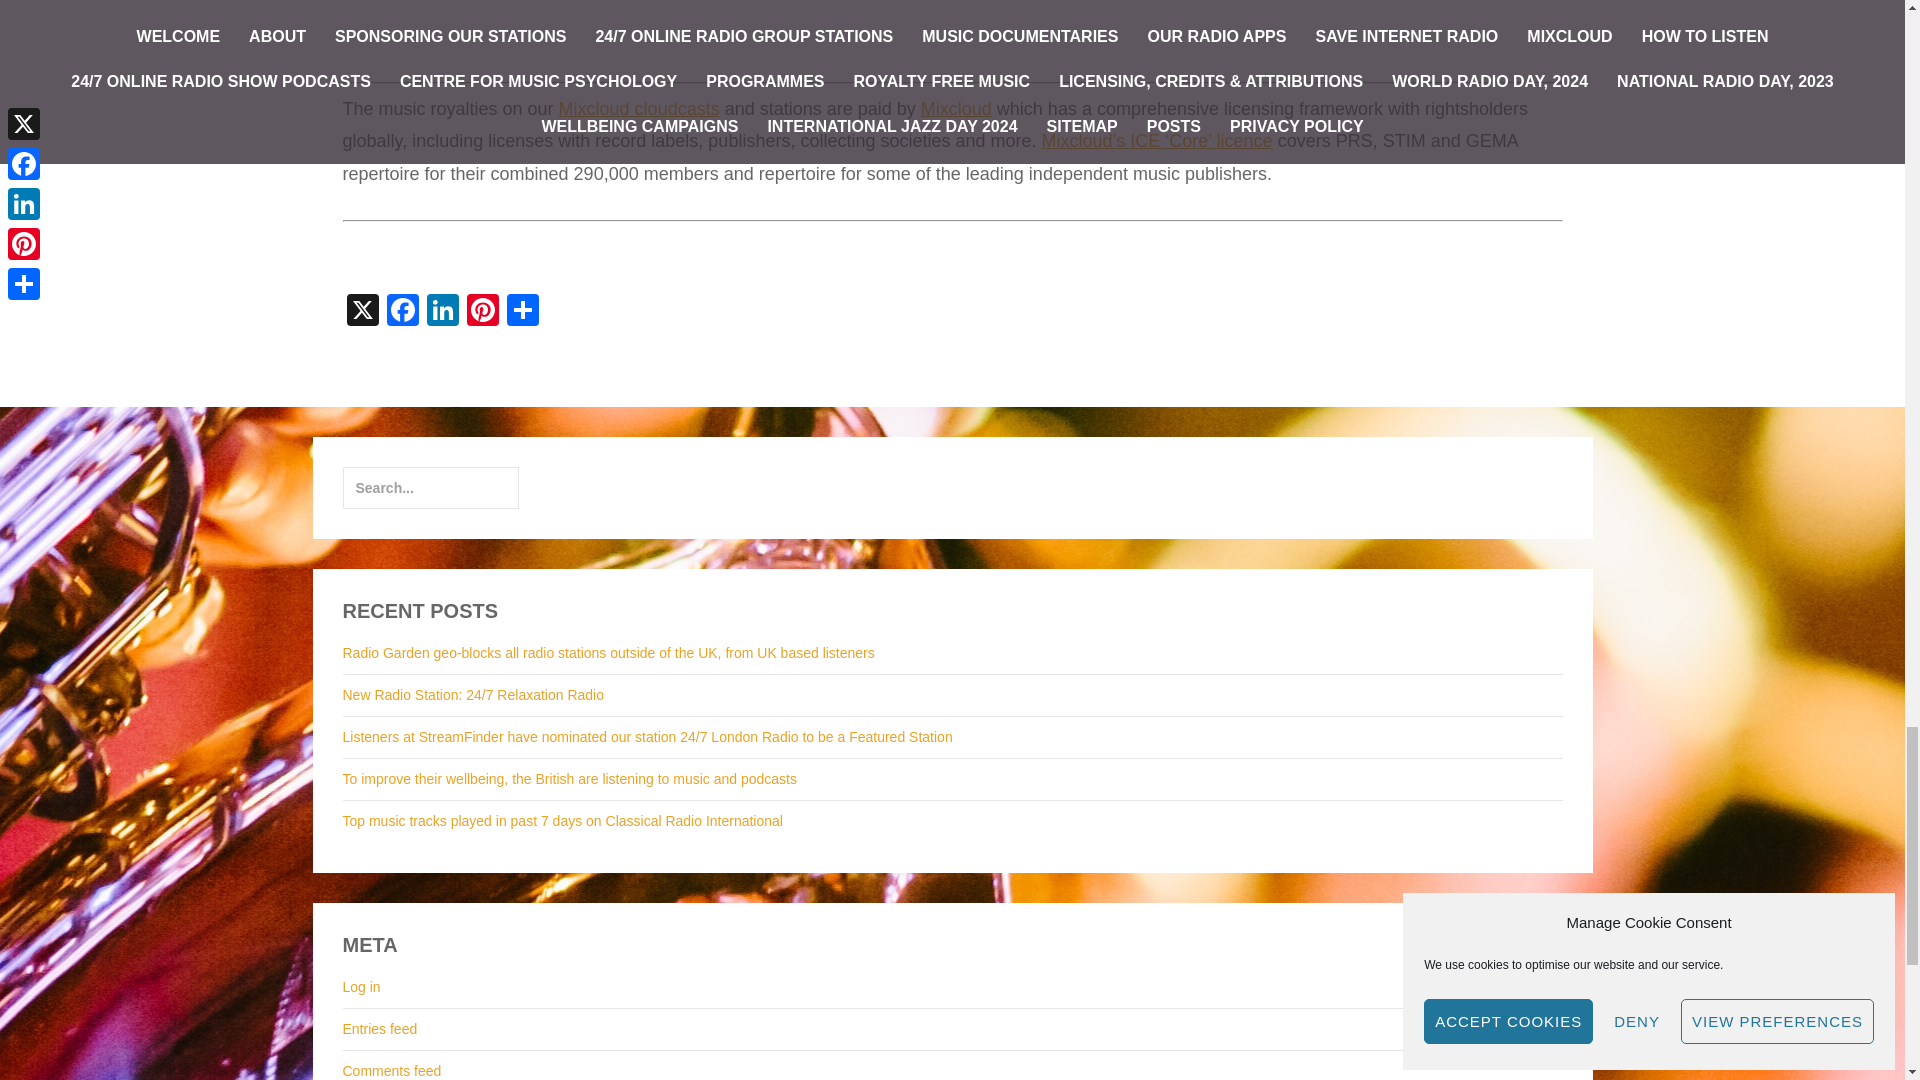 The image size is (1920, 1080). What do you see at coordinates (482, 312) in the screenshot?
I see `Pinterest` at bounding box center [482, 312].